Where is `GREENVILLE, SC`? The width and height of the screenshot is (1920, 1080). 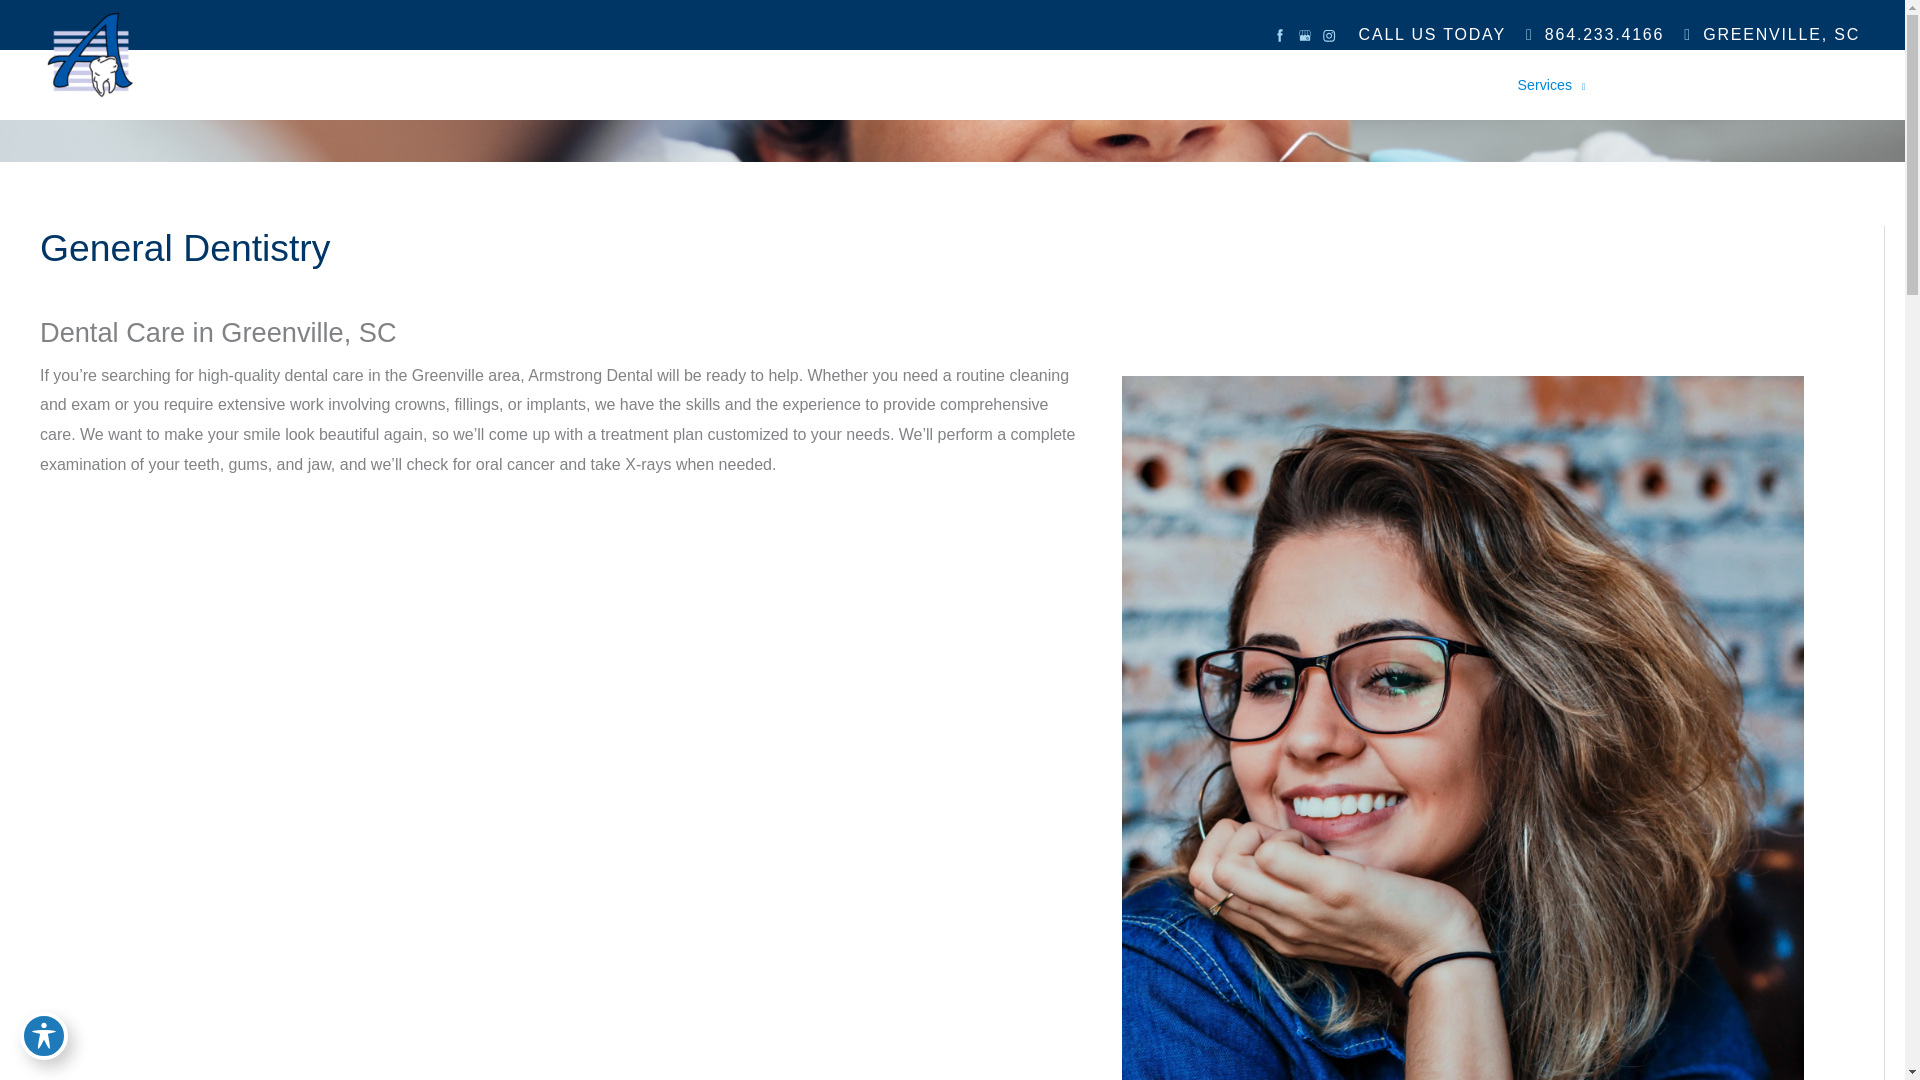
GREENVILLE, SC is located at coordinates (1772, 34).